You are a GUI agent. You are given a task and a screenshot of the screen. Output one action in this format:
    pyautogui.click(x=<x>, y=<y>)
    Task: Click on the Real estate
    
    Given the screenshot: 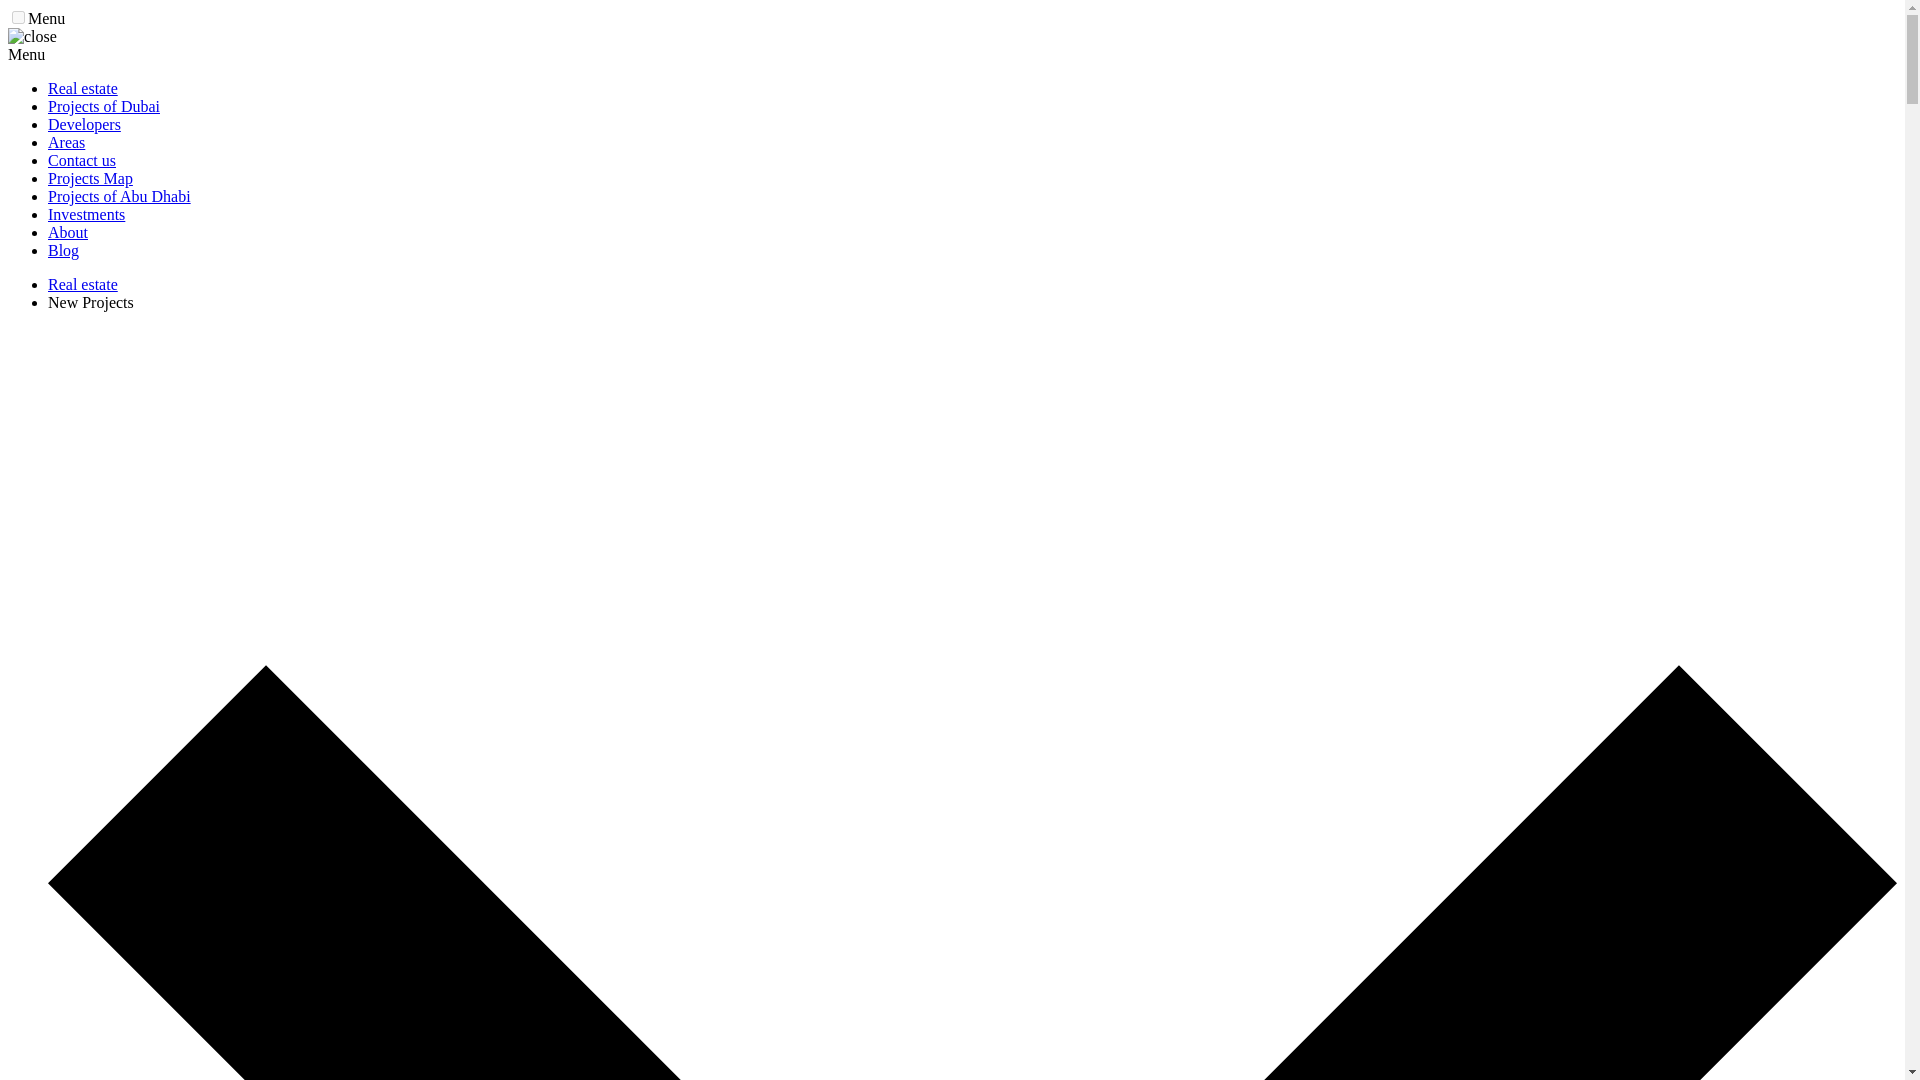 What is the action you would take?
    pyautogui.click(x=82, y=284)
    